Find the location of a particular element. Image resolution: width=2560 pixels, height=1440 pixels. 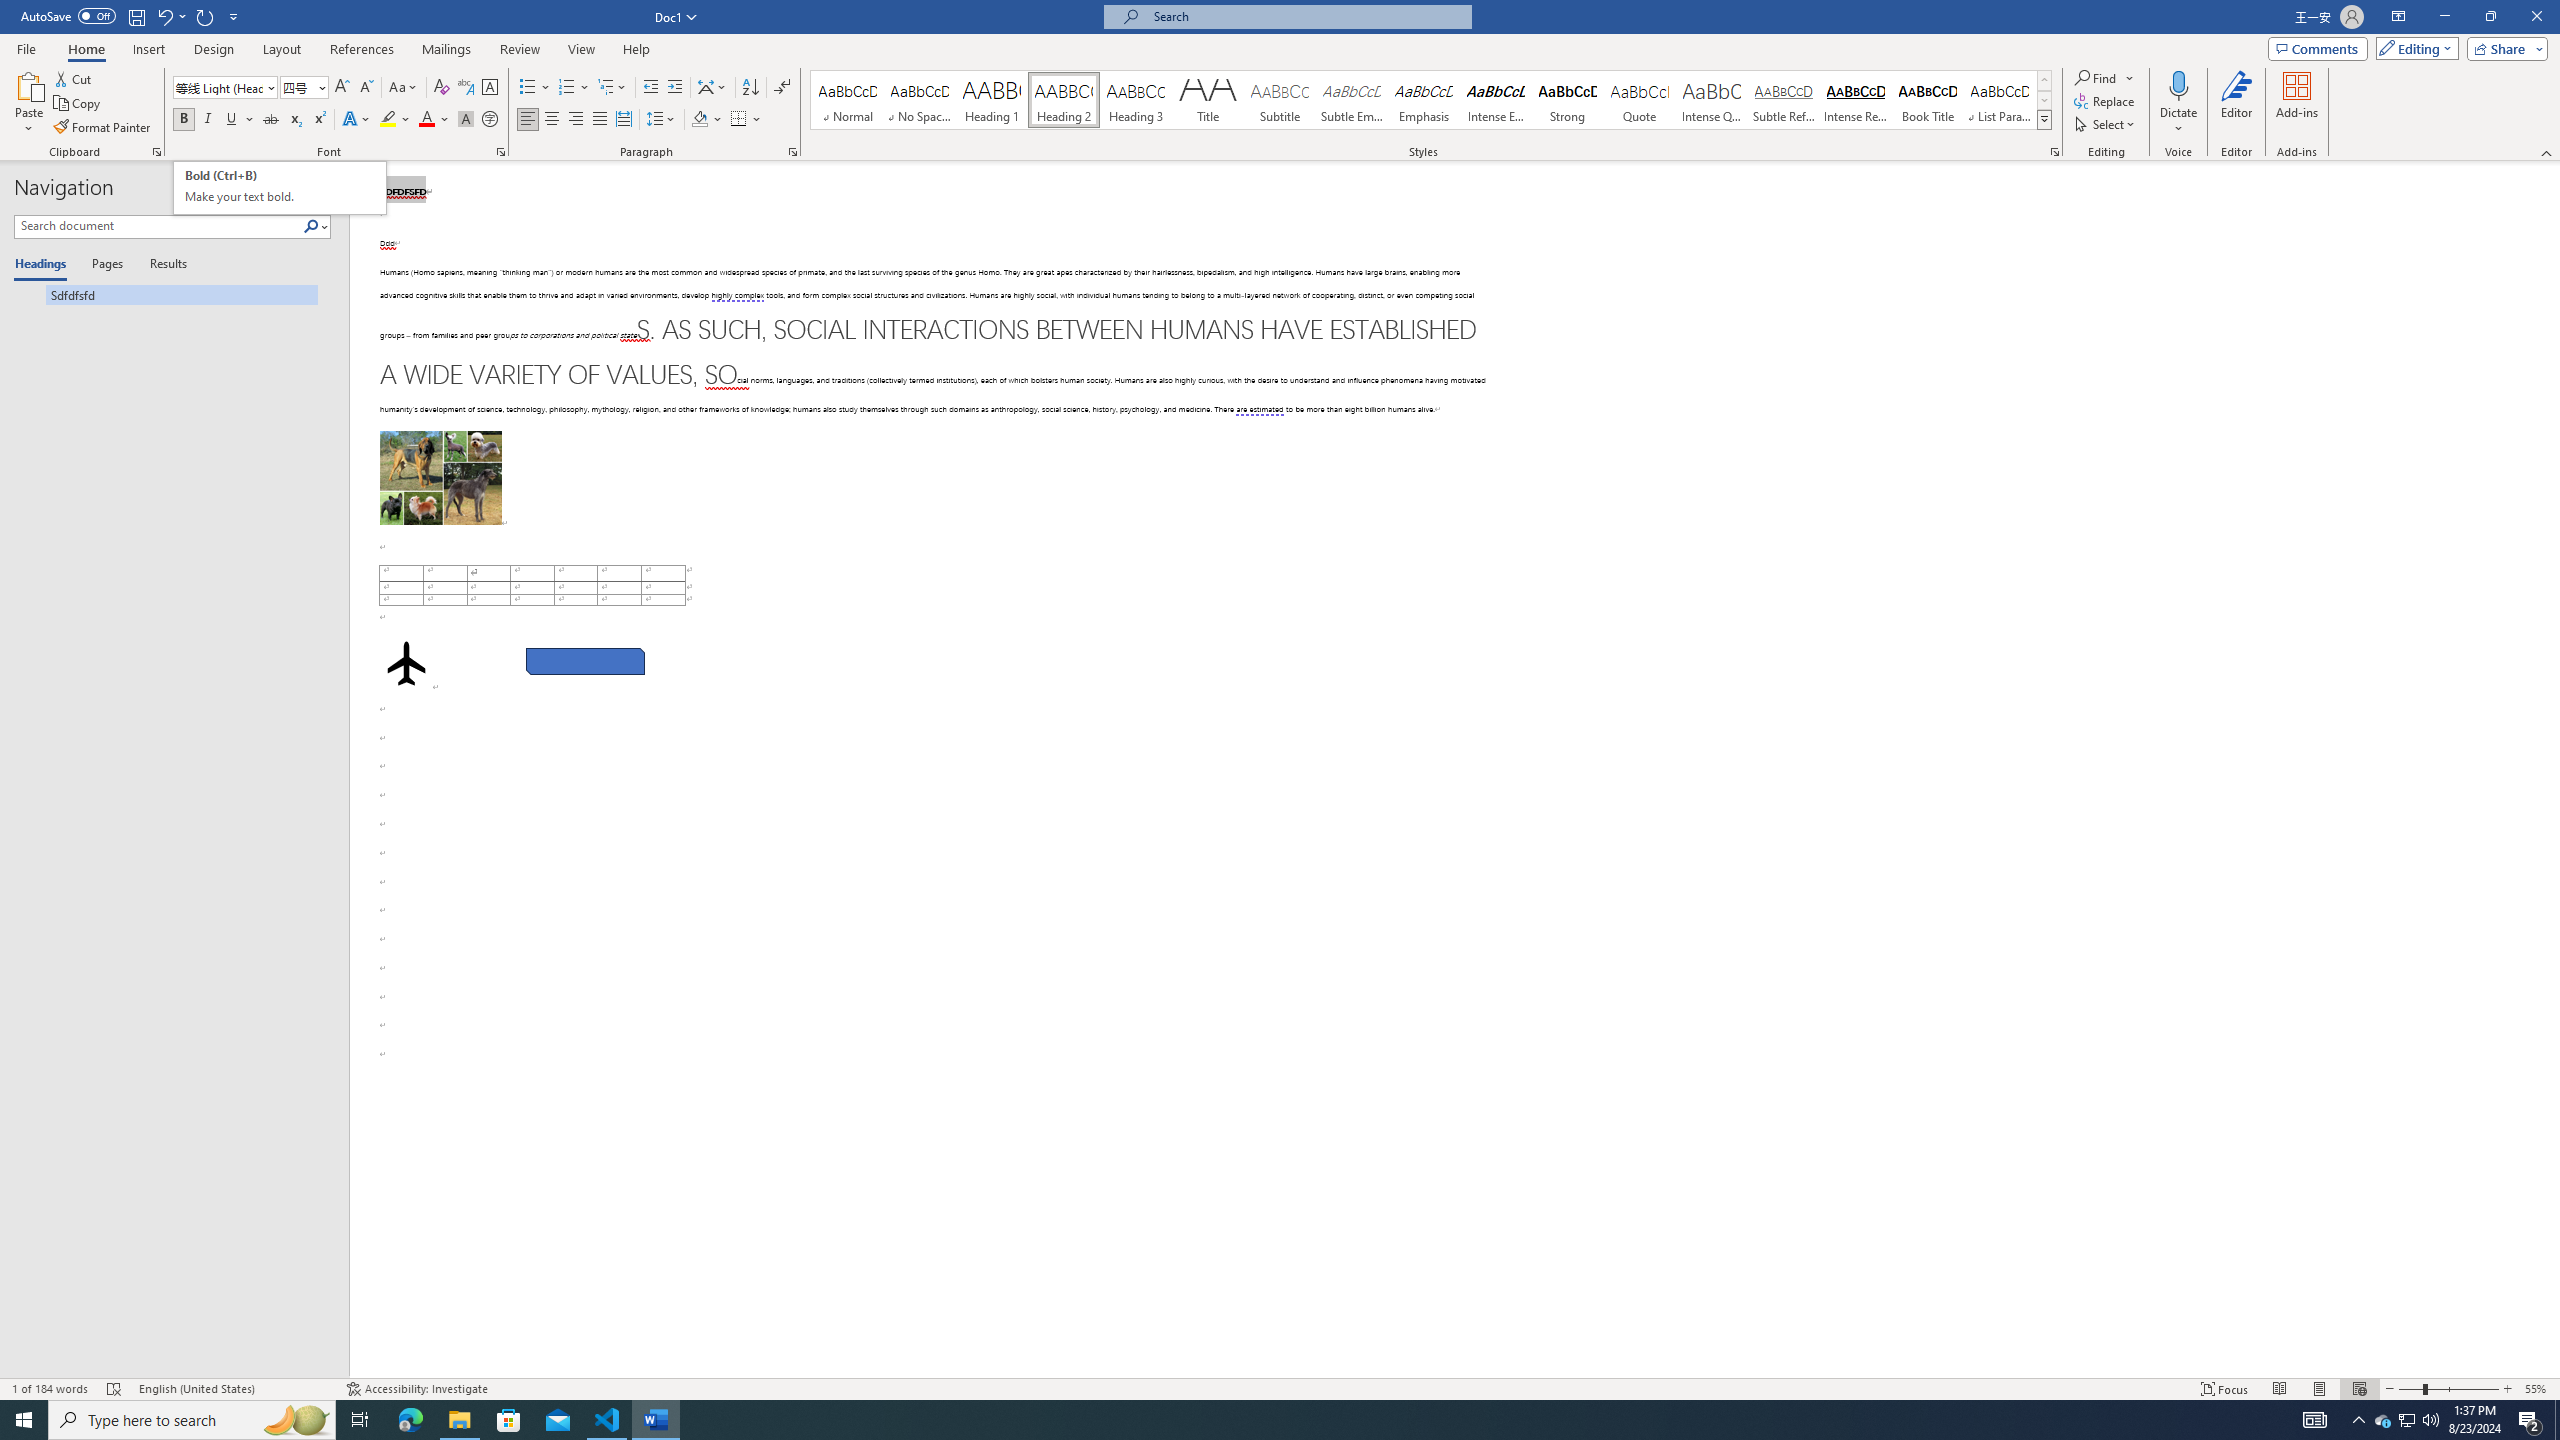

Show/Hide Editing Marks is located at coordinates (782, 88).